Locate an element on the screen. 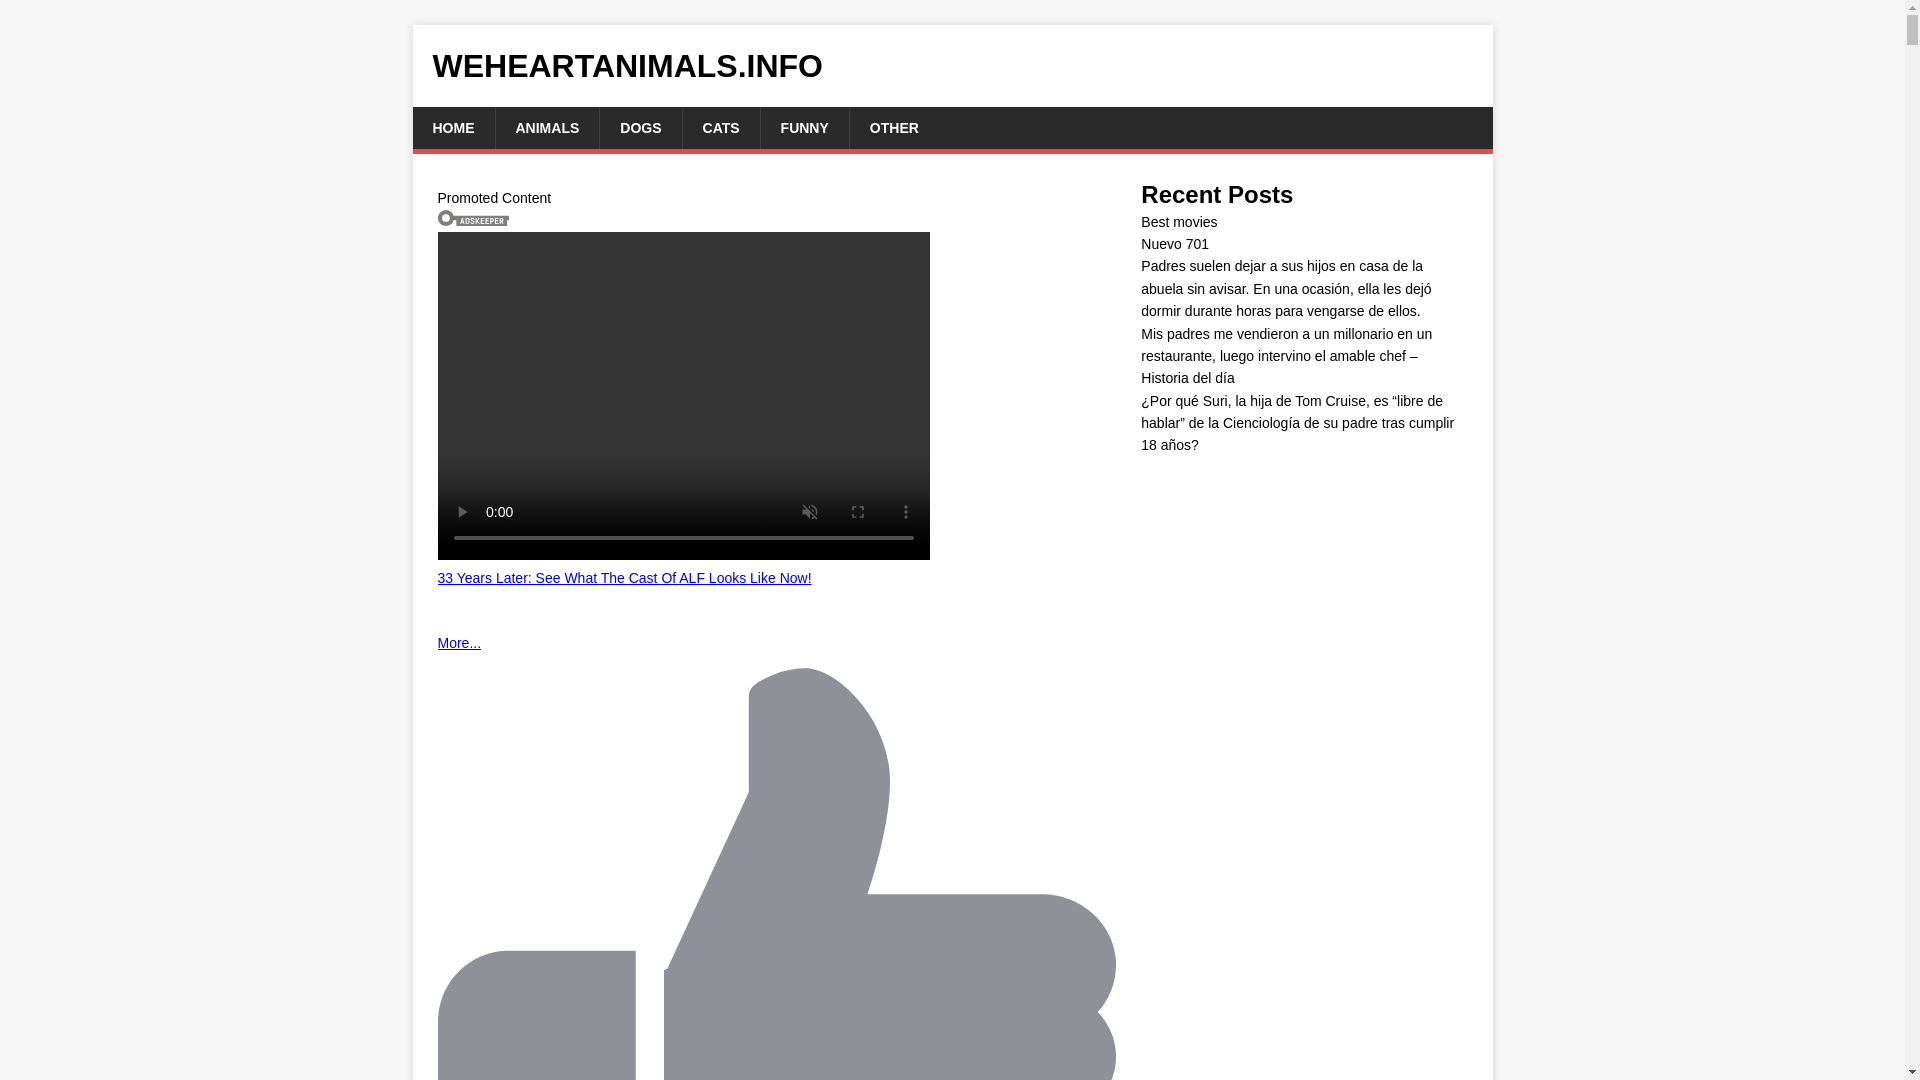 The height and width of the screenshot is (1080, 1920). WEHEARTANIMALS.INFO is located at coordinates (952, 66).